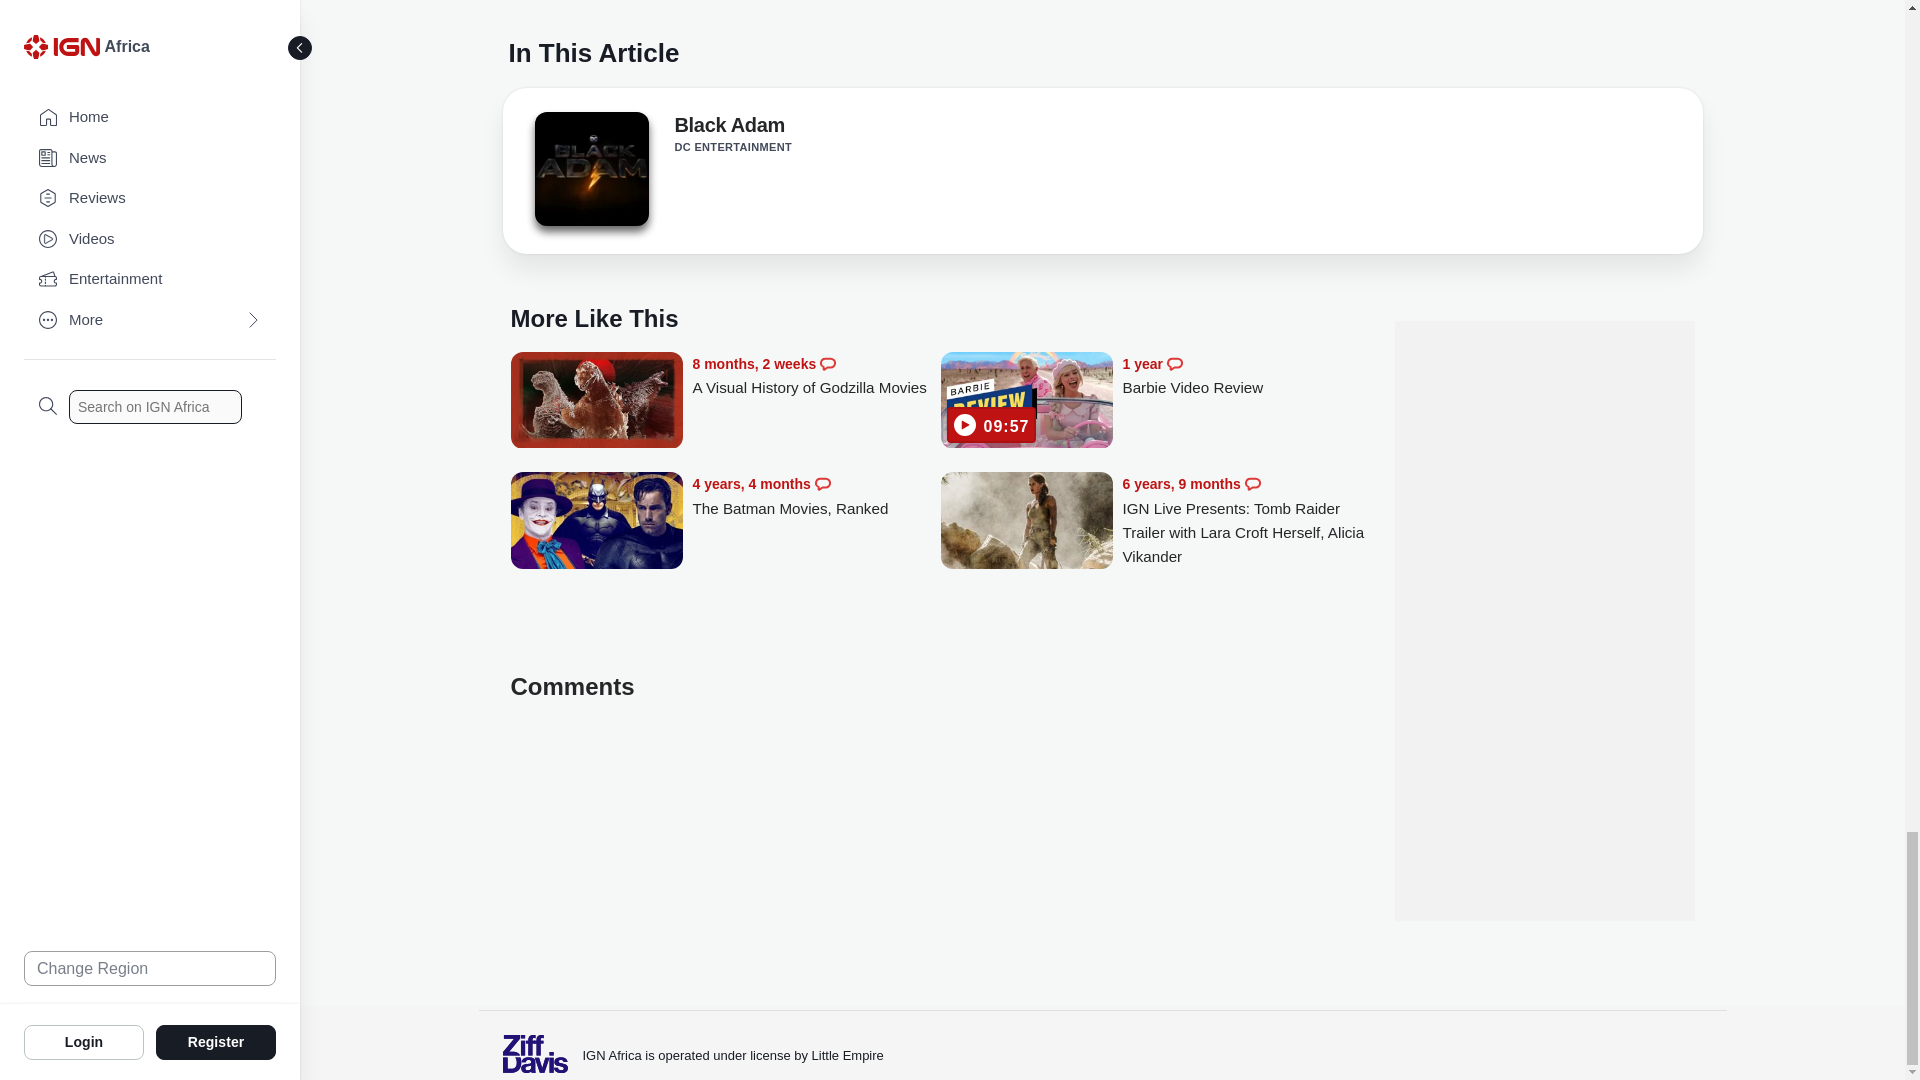 This screenshot has height=1080, width=1920. What do you see at coordinates (728, 128) in the screenshot?
I see `Black Adam` at bounding box center [728, 128].